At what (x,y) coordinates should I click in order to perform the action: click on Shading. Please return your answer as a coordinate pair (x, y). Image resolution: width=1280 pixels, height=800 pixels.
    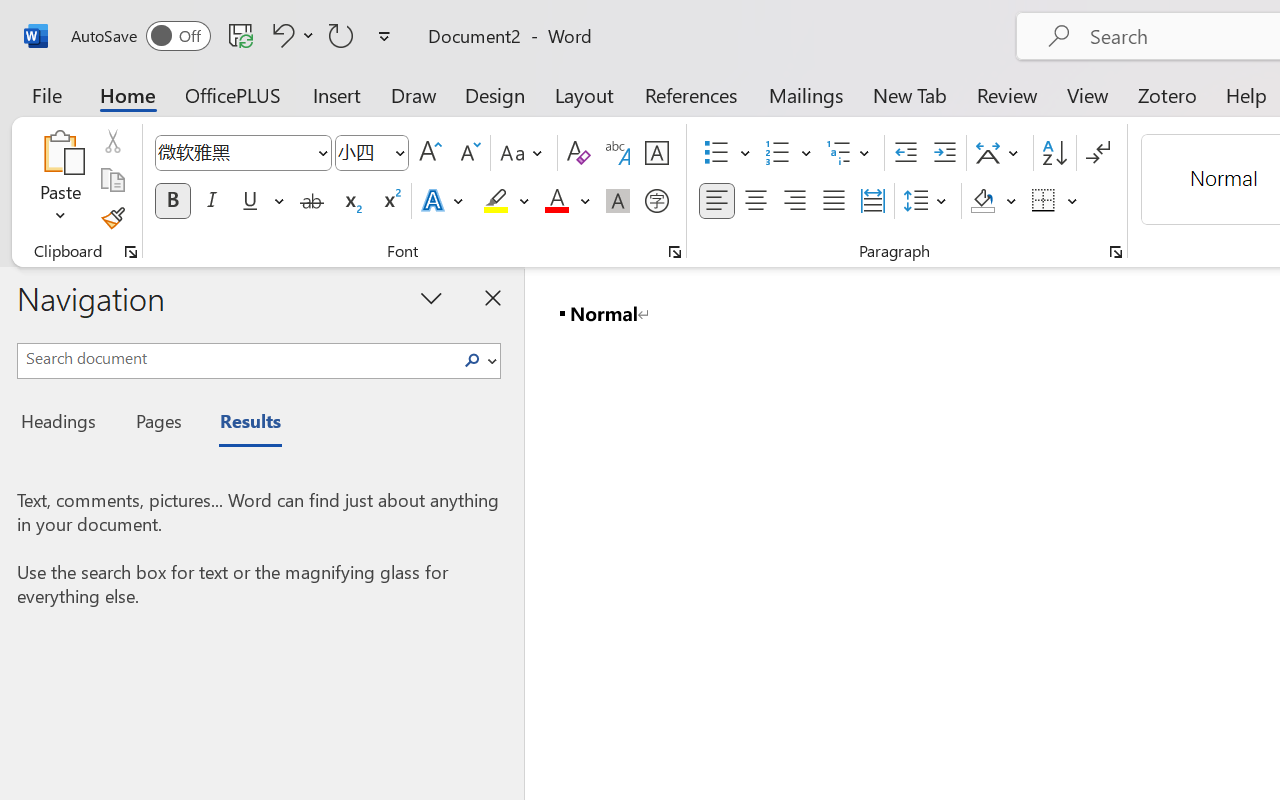
    Looking at the image, I should click on (994, 201).